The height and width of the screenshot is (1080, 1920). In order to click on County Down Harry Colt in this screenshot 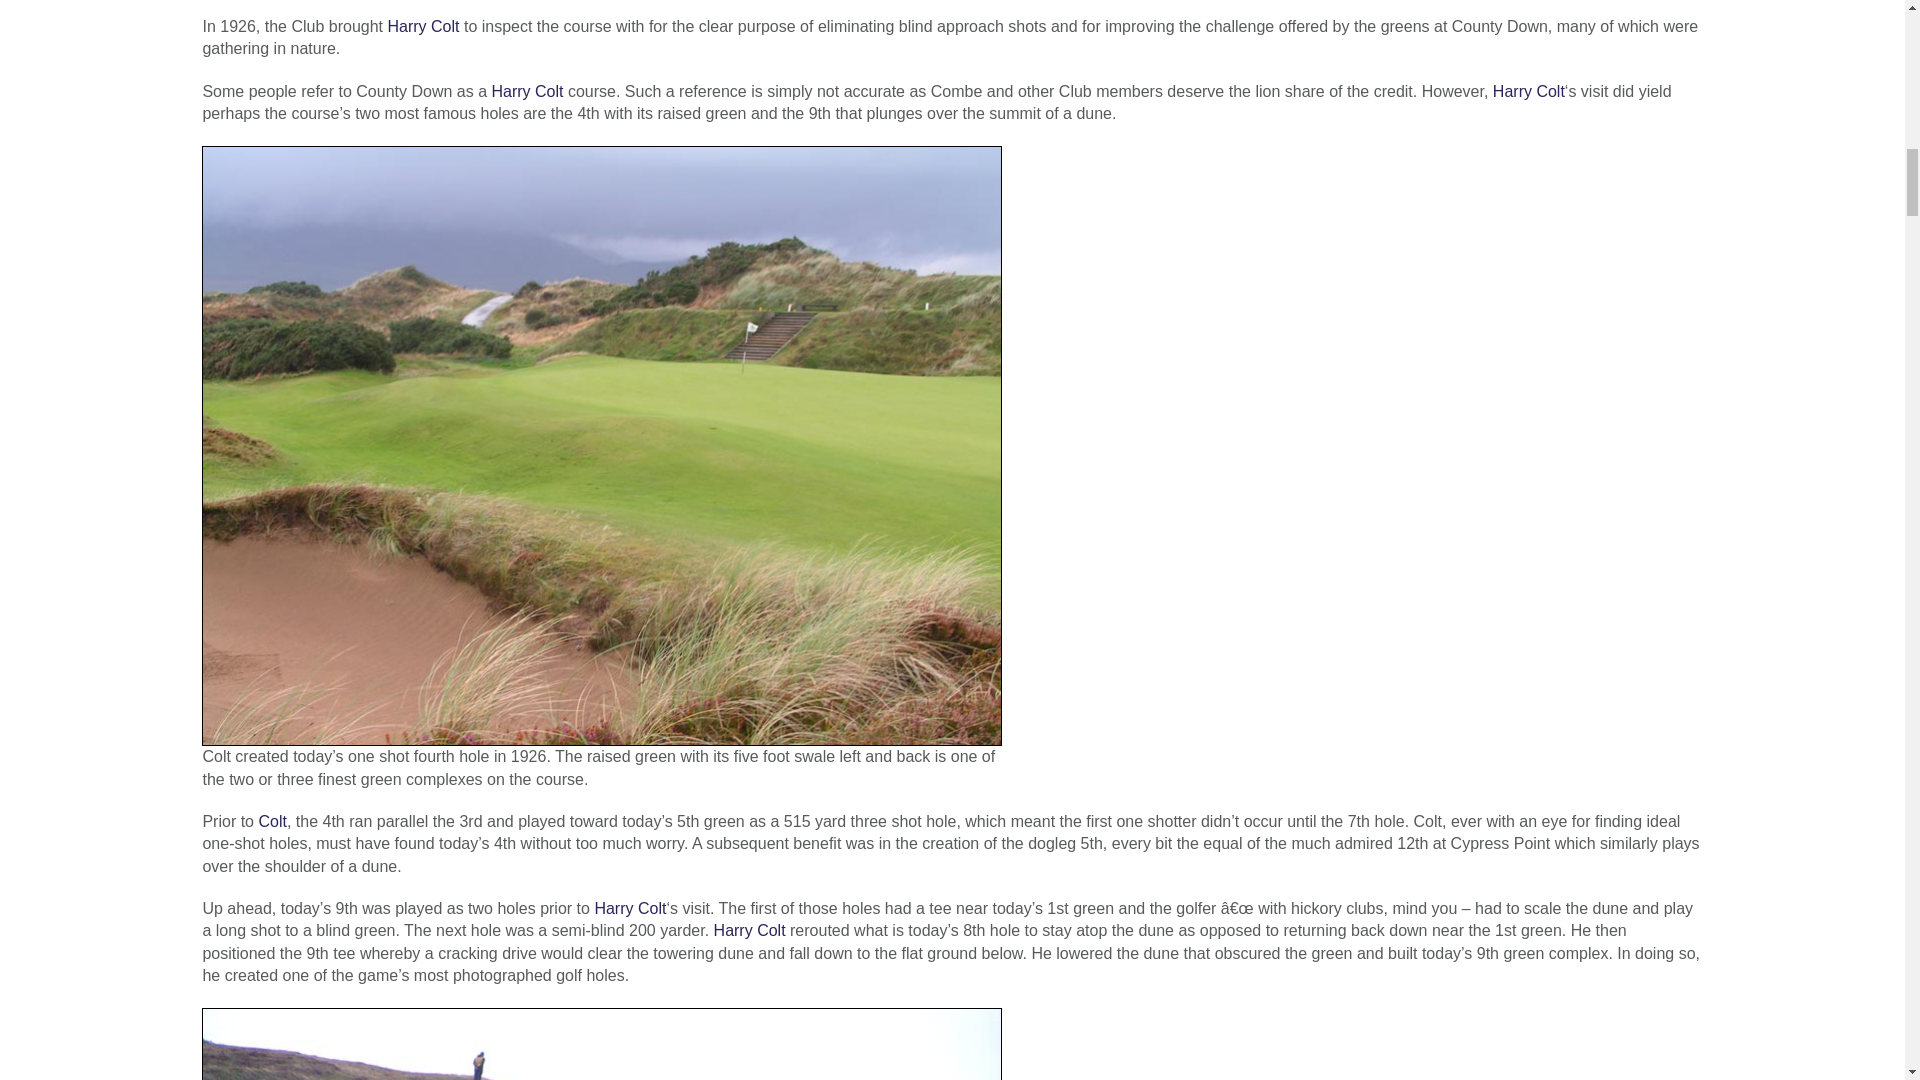, I will do `click(526, 92)`.